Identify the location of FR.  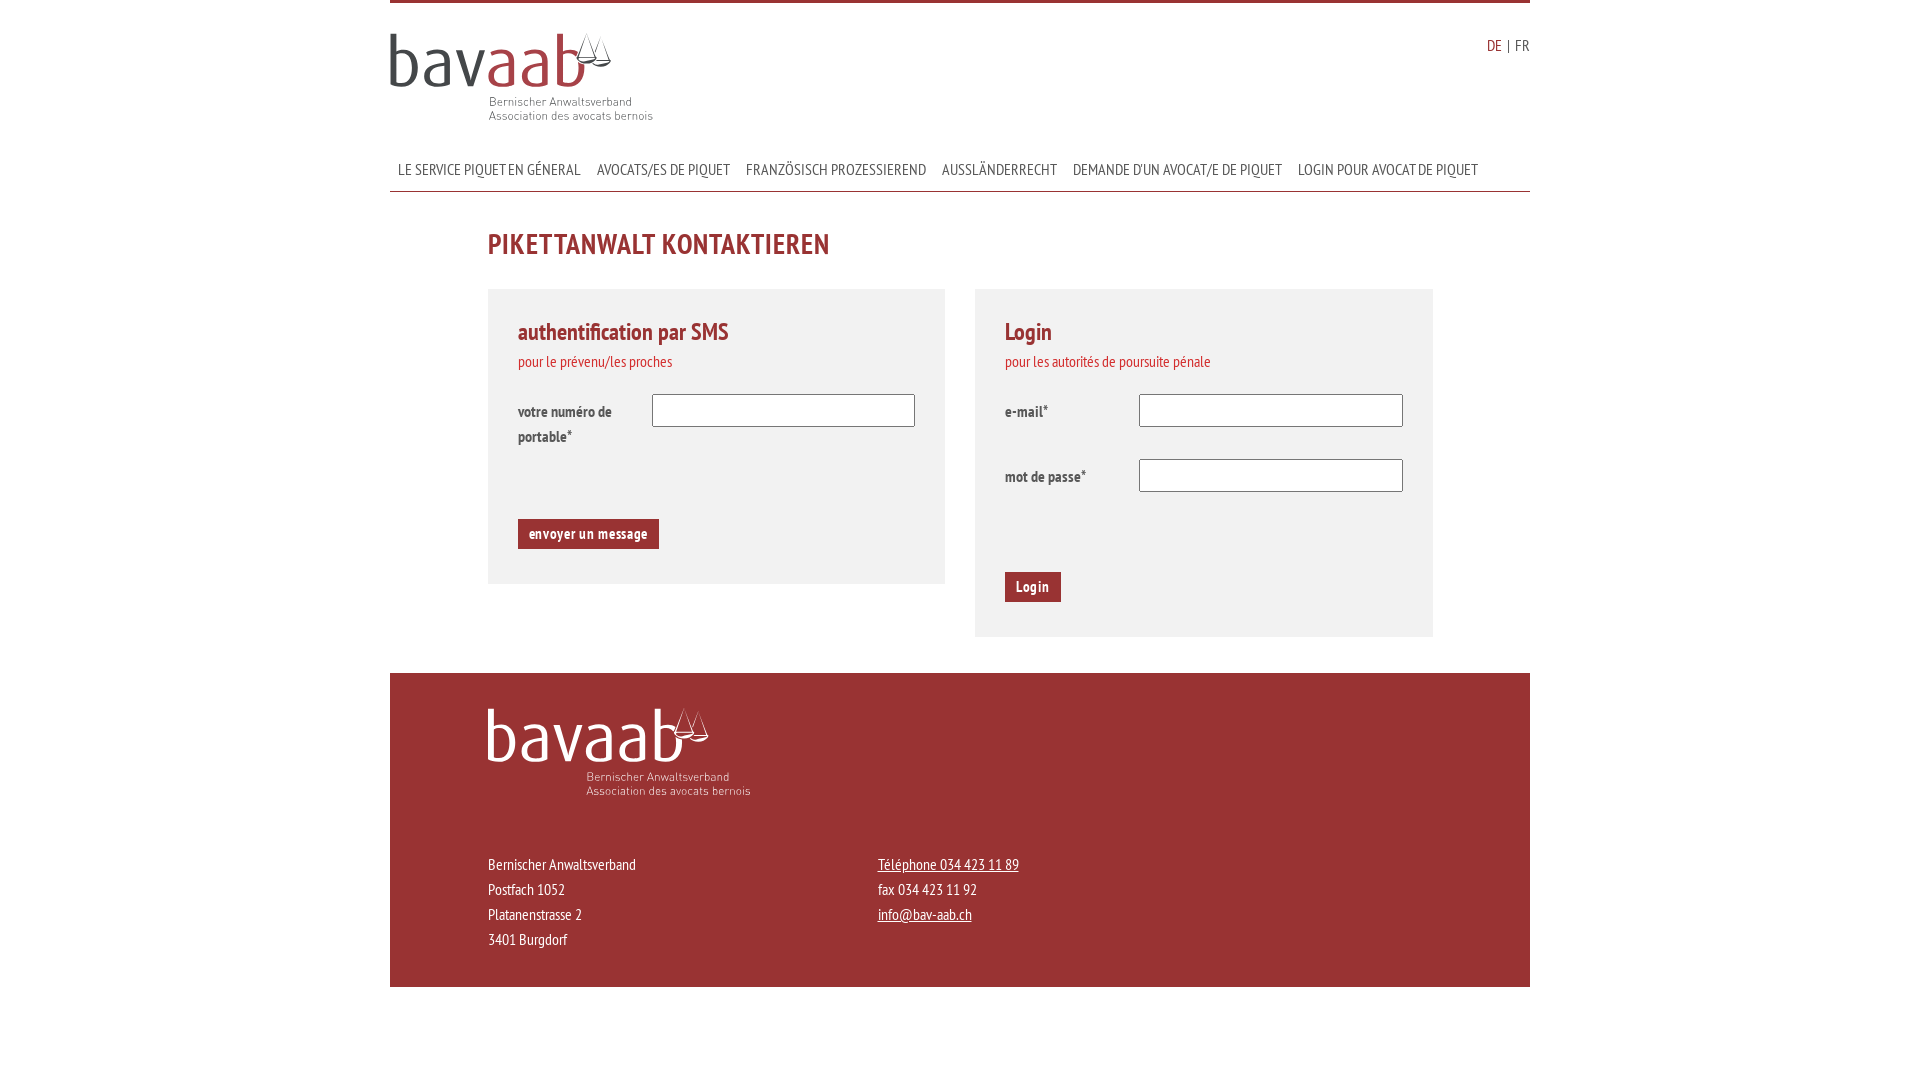
(1522, 45).